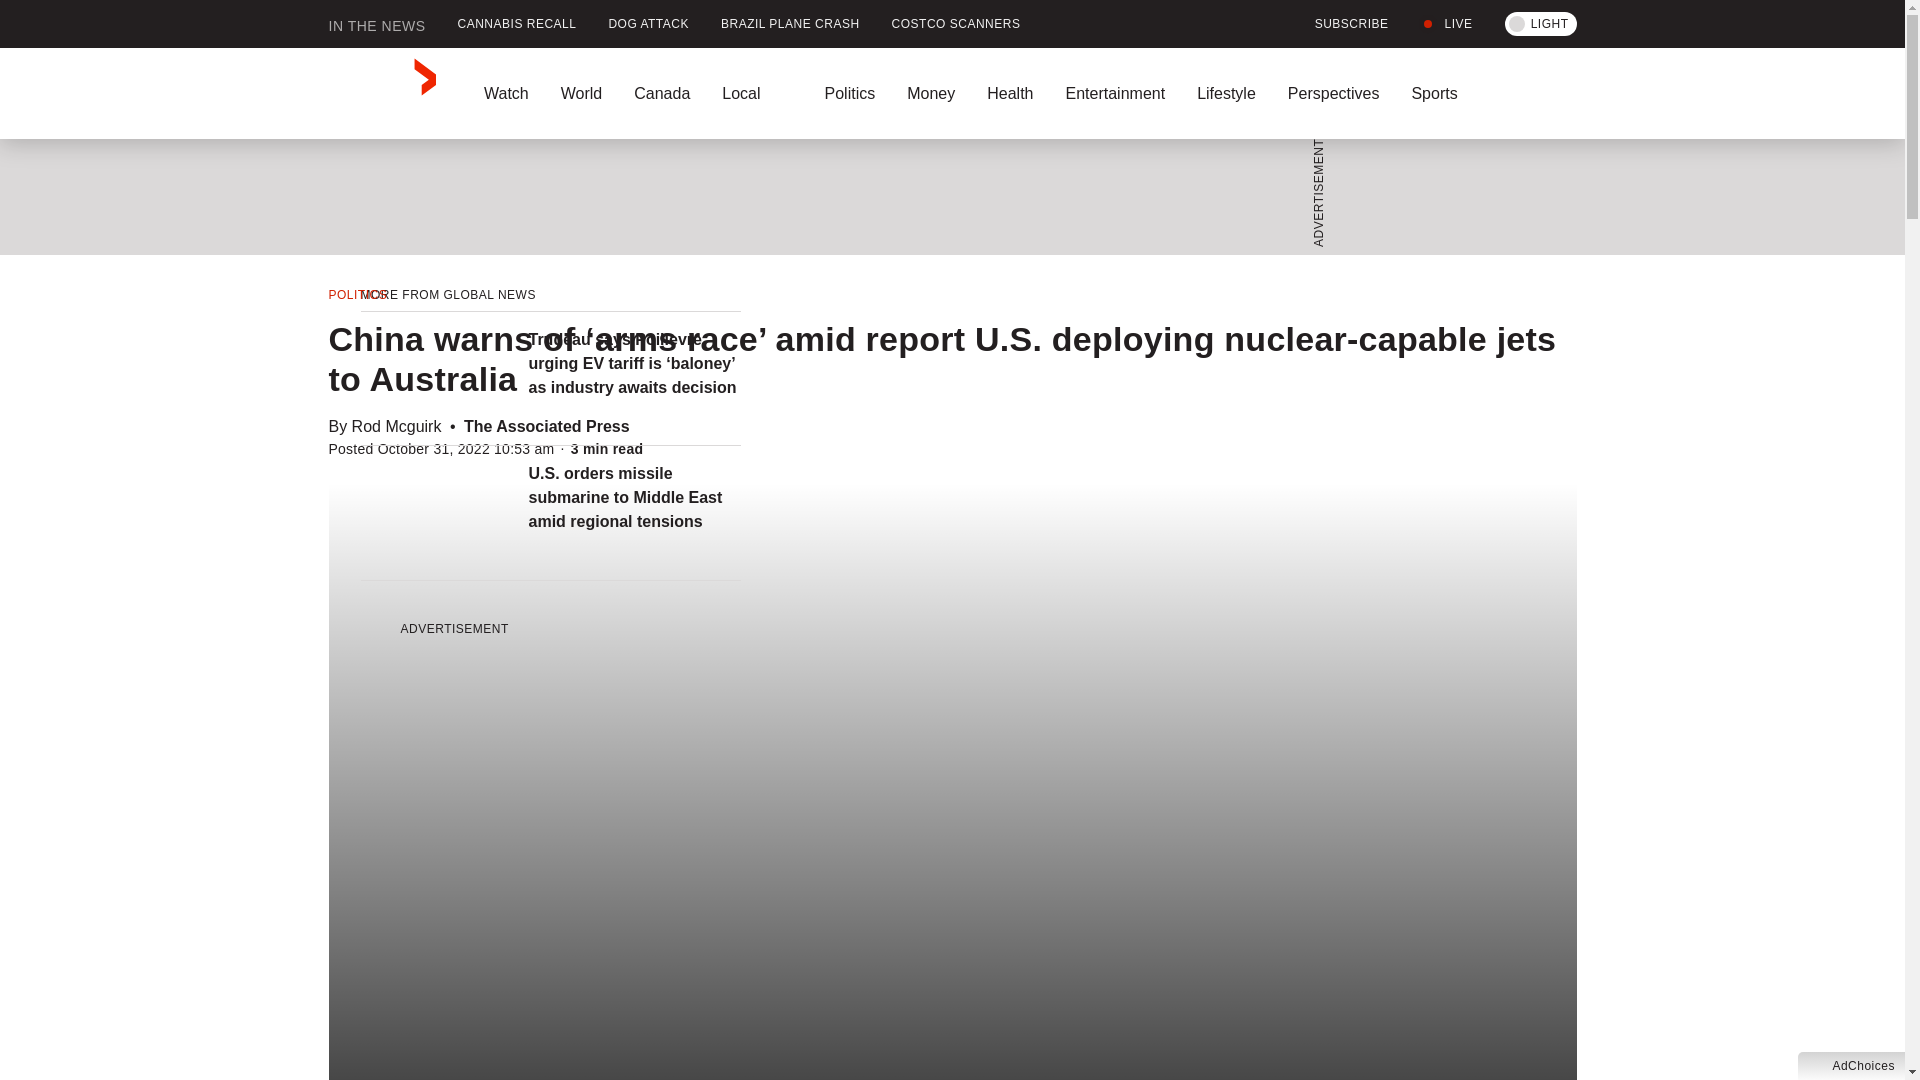 This screenshot has width=1920, height=1080. I want to click on LIVE, so click(1446, 24).